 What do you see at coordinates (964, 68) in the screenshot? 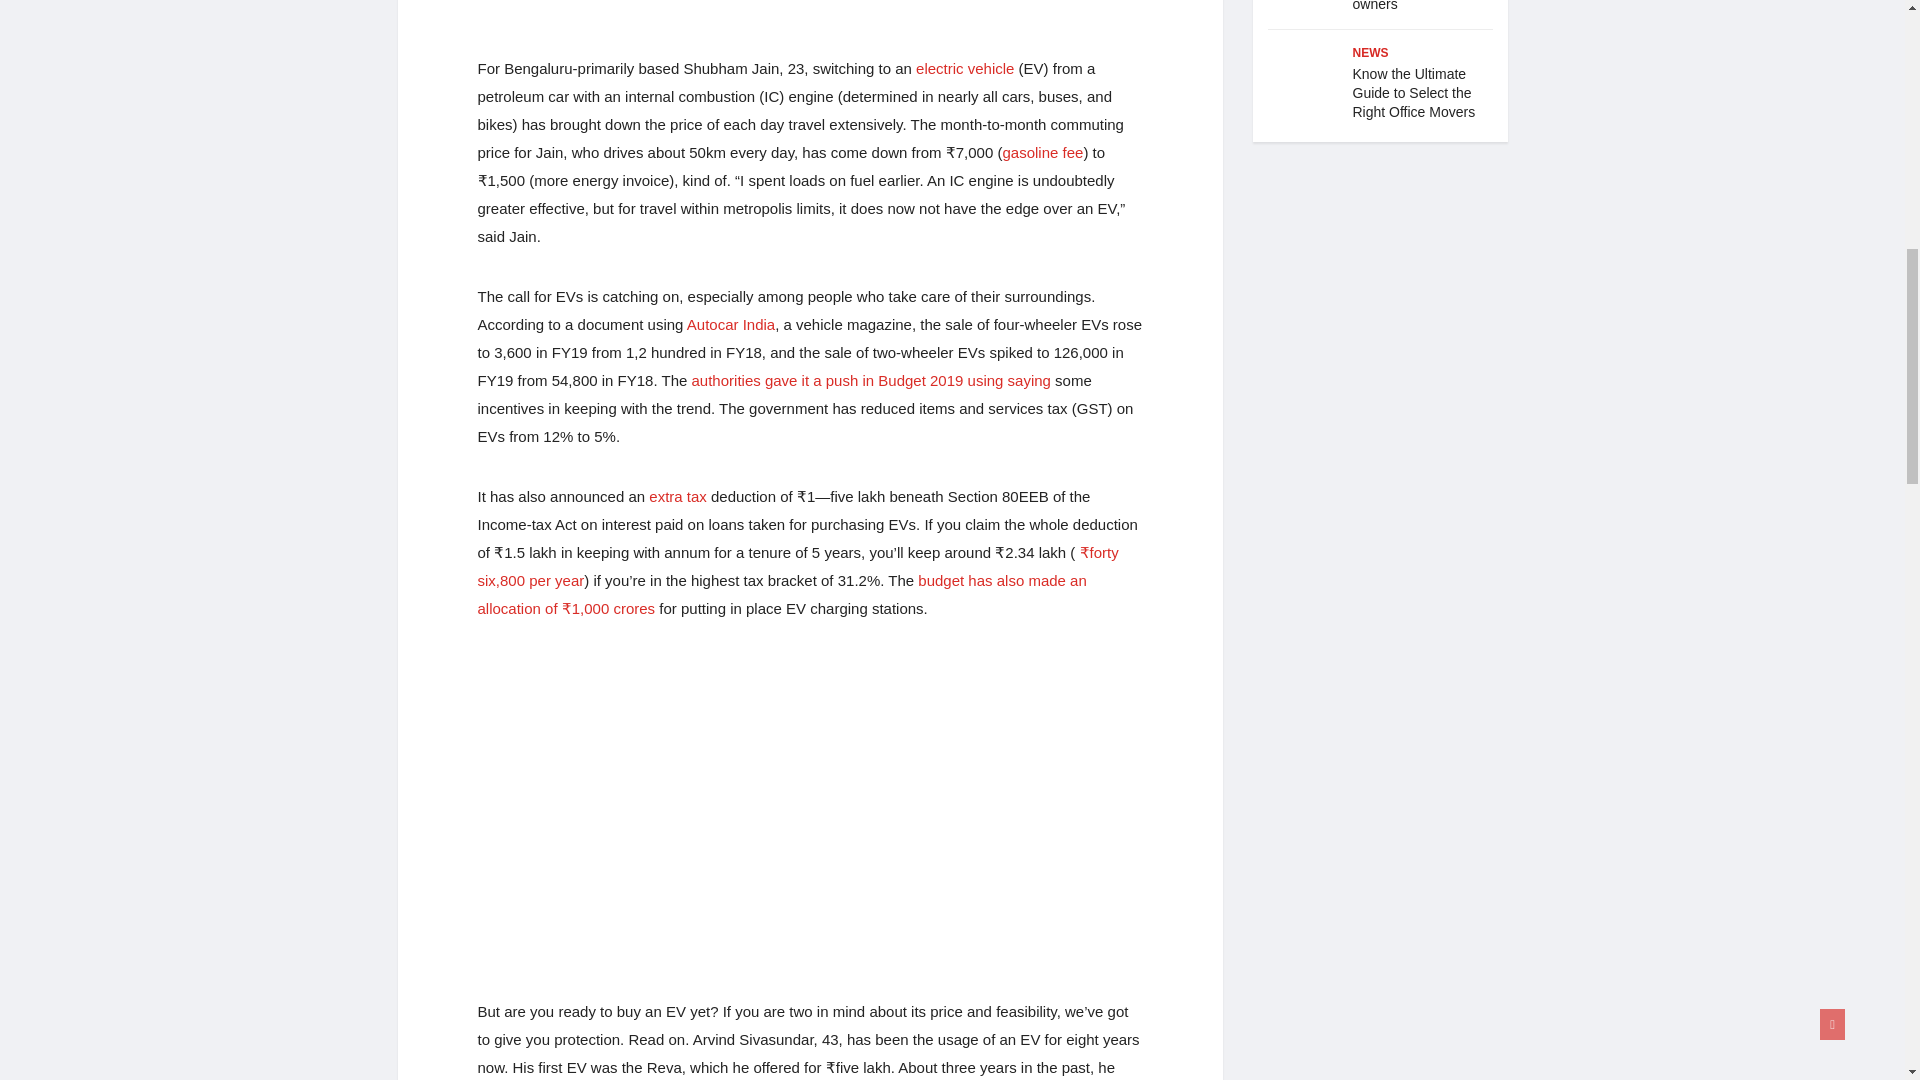
I see `electric vehicle` at bounding box center [964, 68].